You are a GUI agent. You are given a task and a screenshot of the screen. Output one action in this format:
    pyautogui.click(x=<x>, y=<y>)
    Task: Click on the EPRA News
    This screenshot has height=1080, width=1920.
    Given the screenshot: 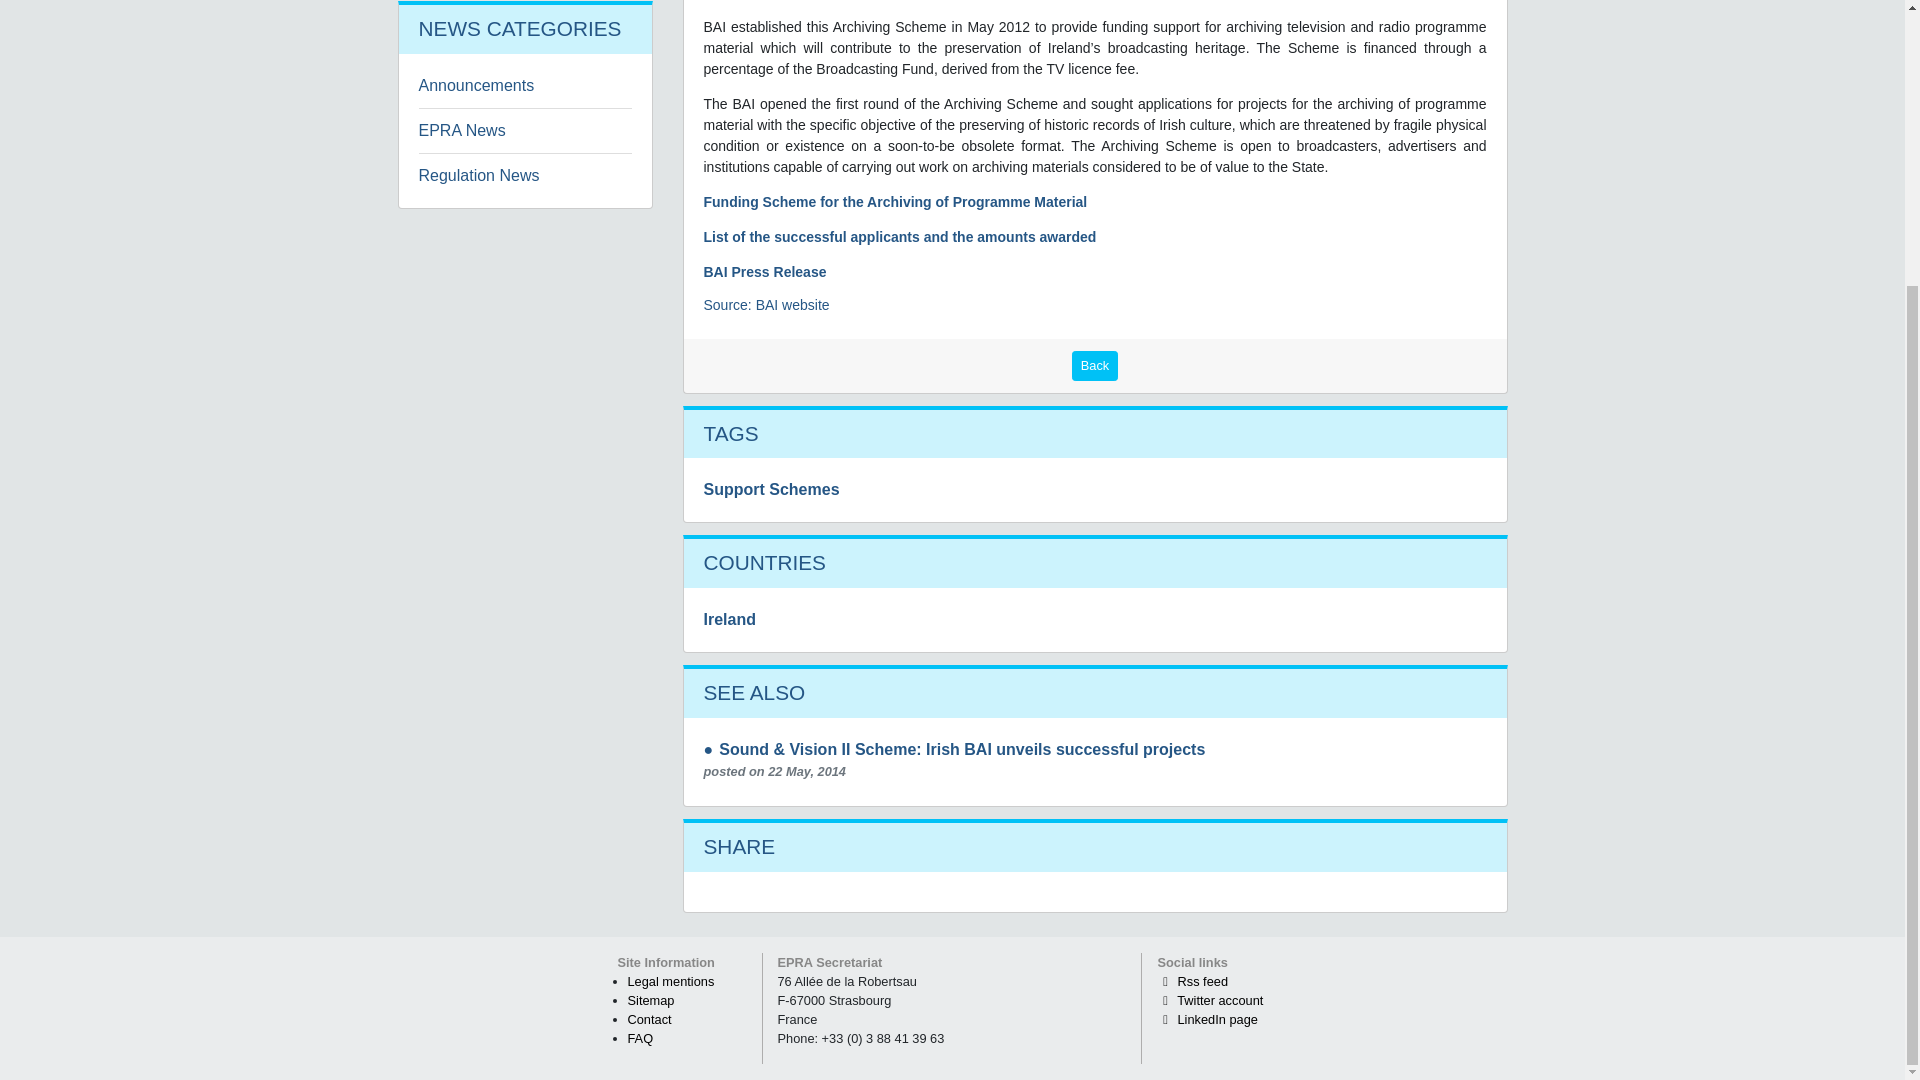 What is the action you would take?
    pyautogui.click(x=461, y=130)
    